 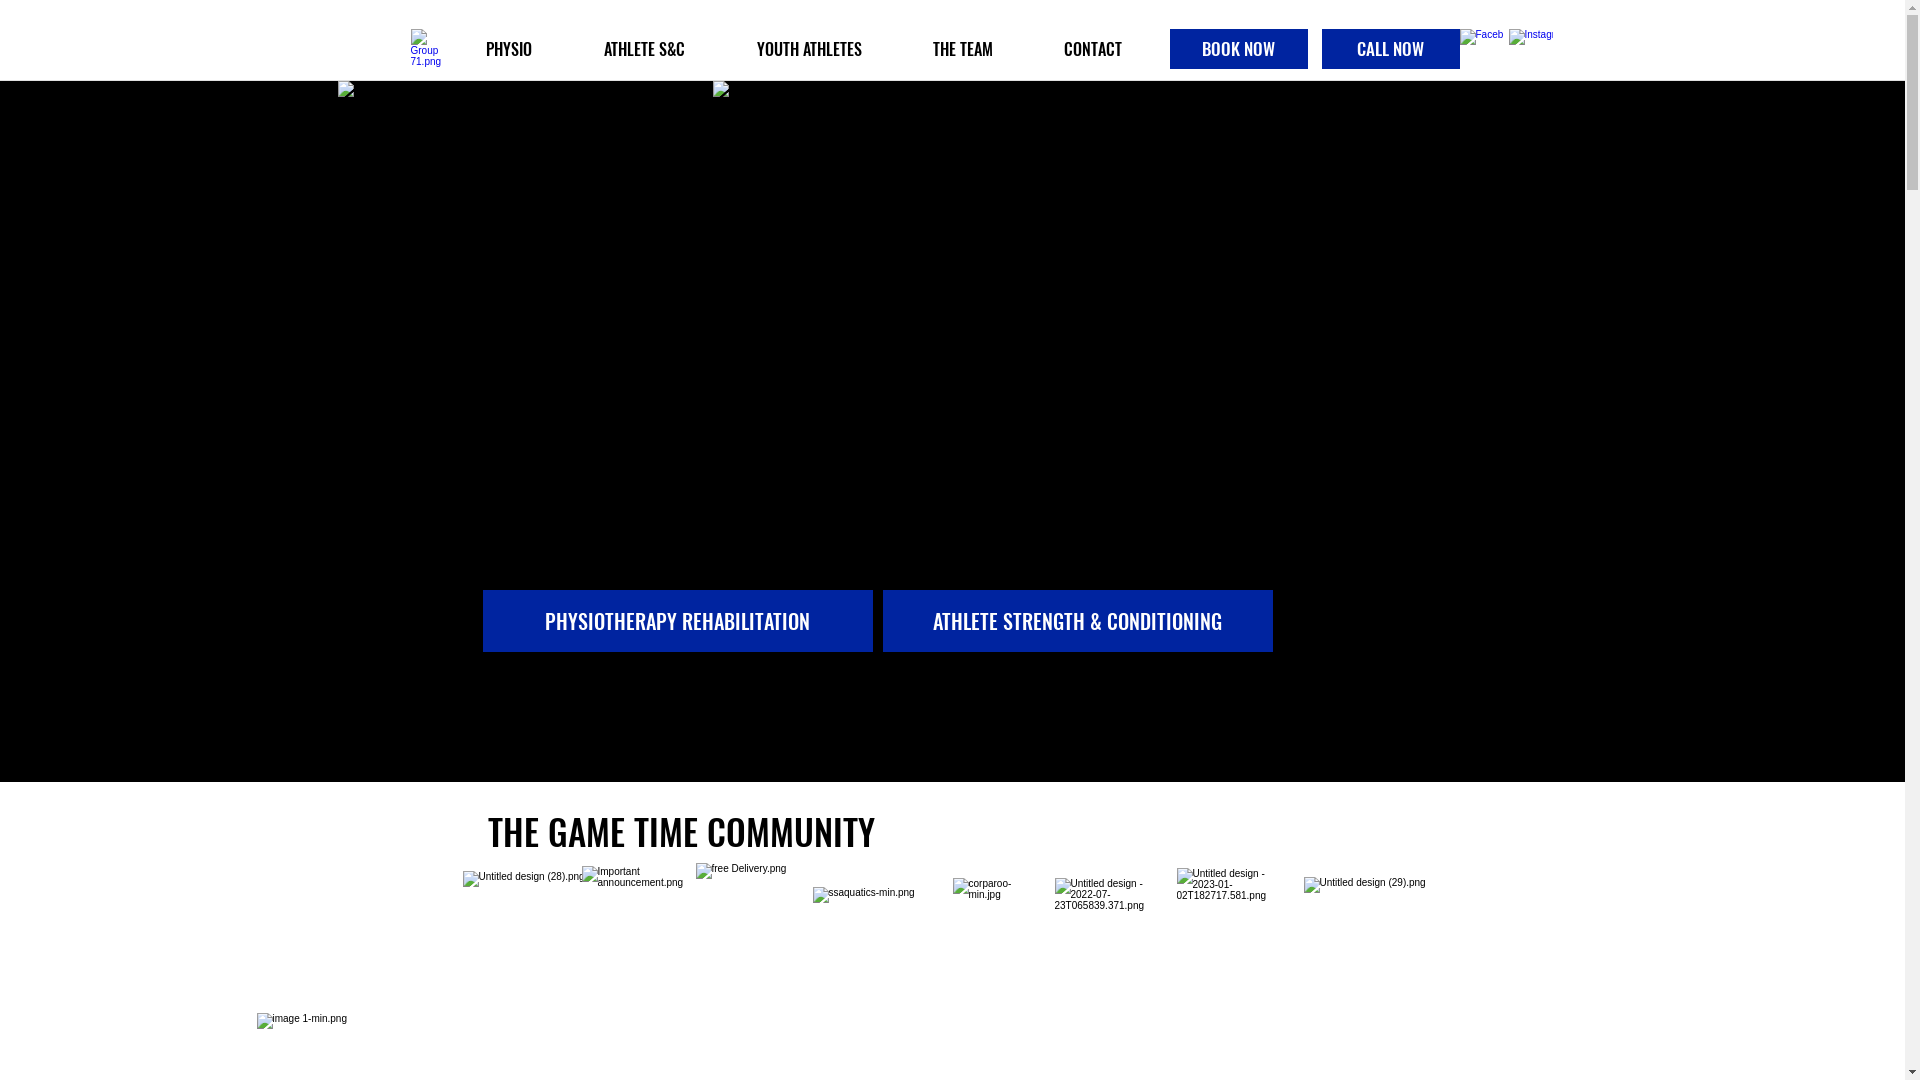 I want to click on PHYSIO, so click(x=509, y=49).